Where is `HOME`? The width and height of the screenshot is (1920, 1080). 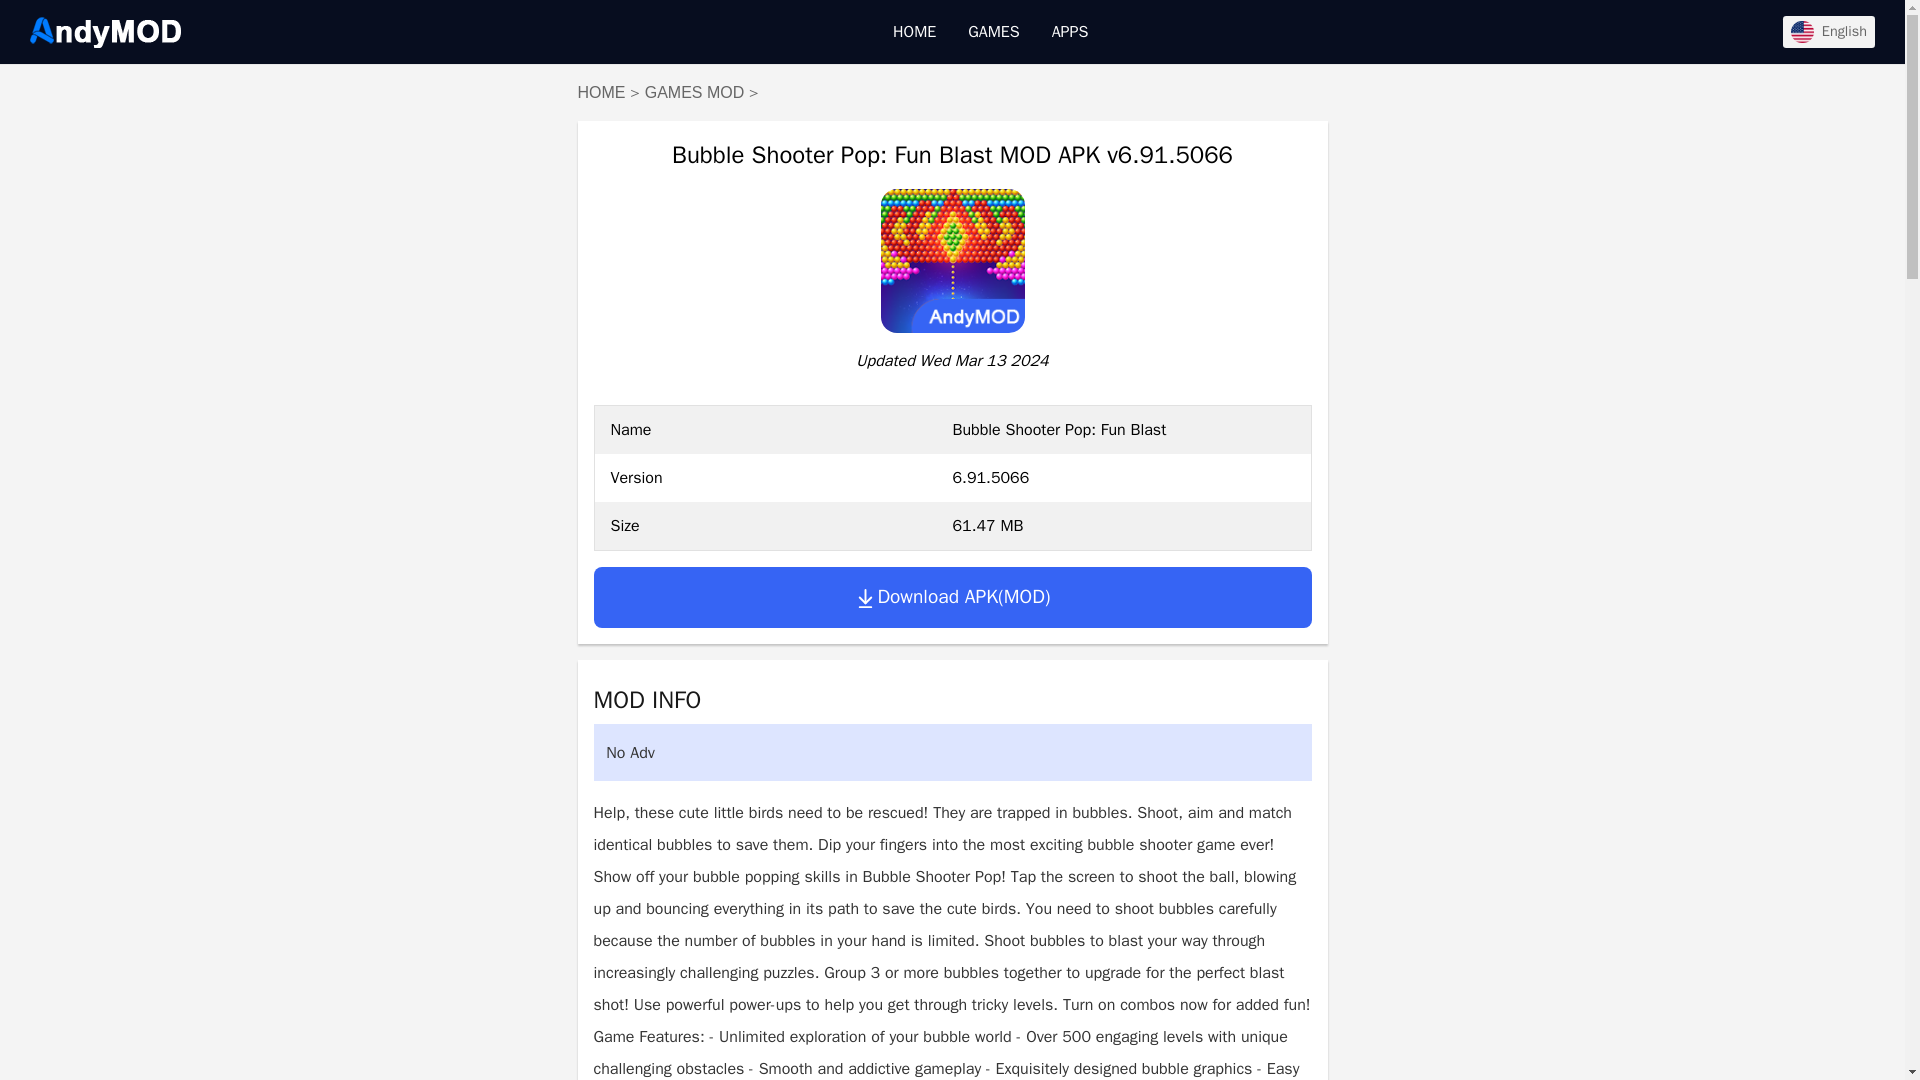
HOME is located at coordinates (601, 92).